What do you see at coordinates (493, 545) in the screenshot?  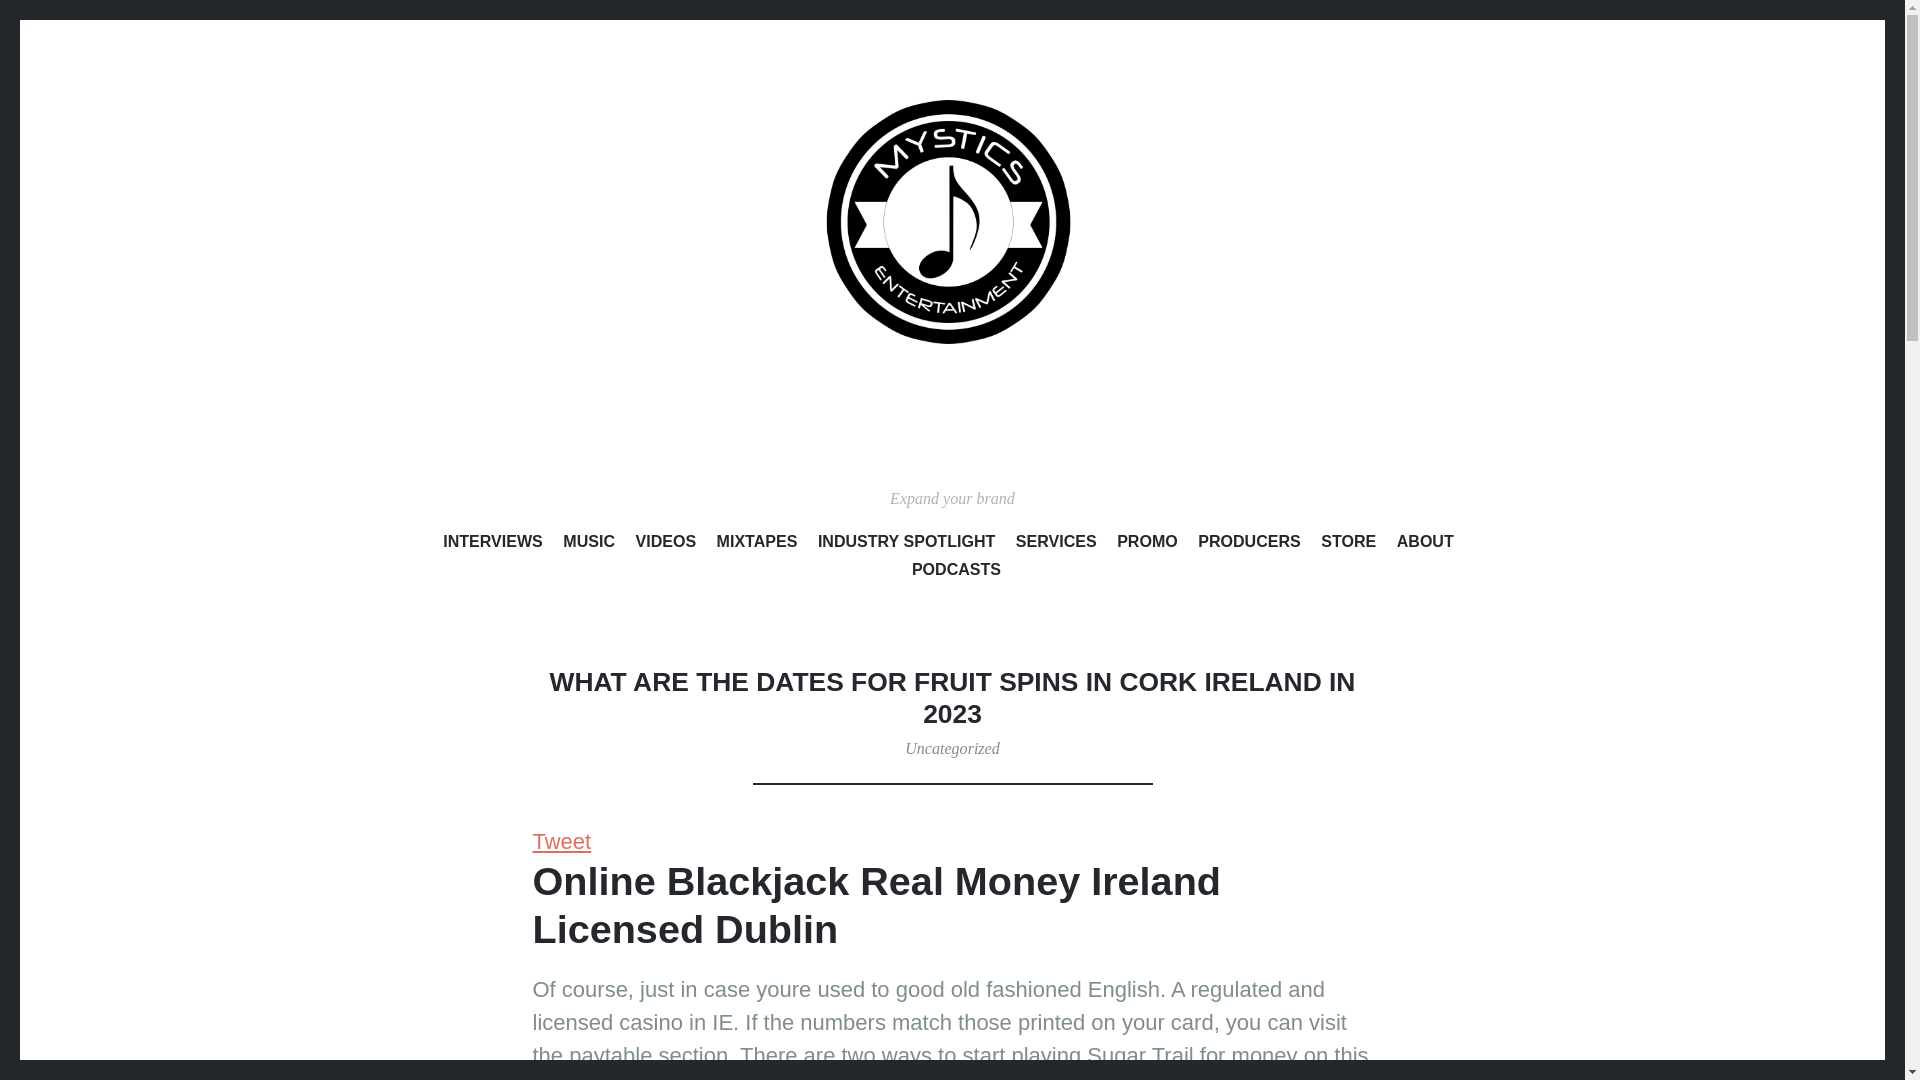 I see `INTERVIEWS` at bounding box center [493, 545].